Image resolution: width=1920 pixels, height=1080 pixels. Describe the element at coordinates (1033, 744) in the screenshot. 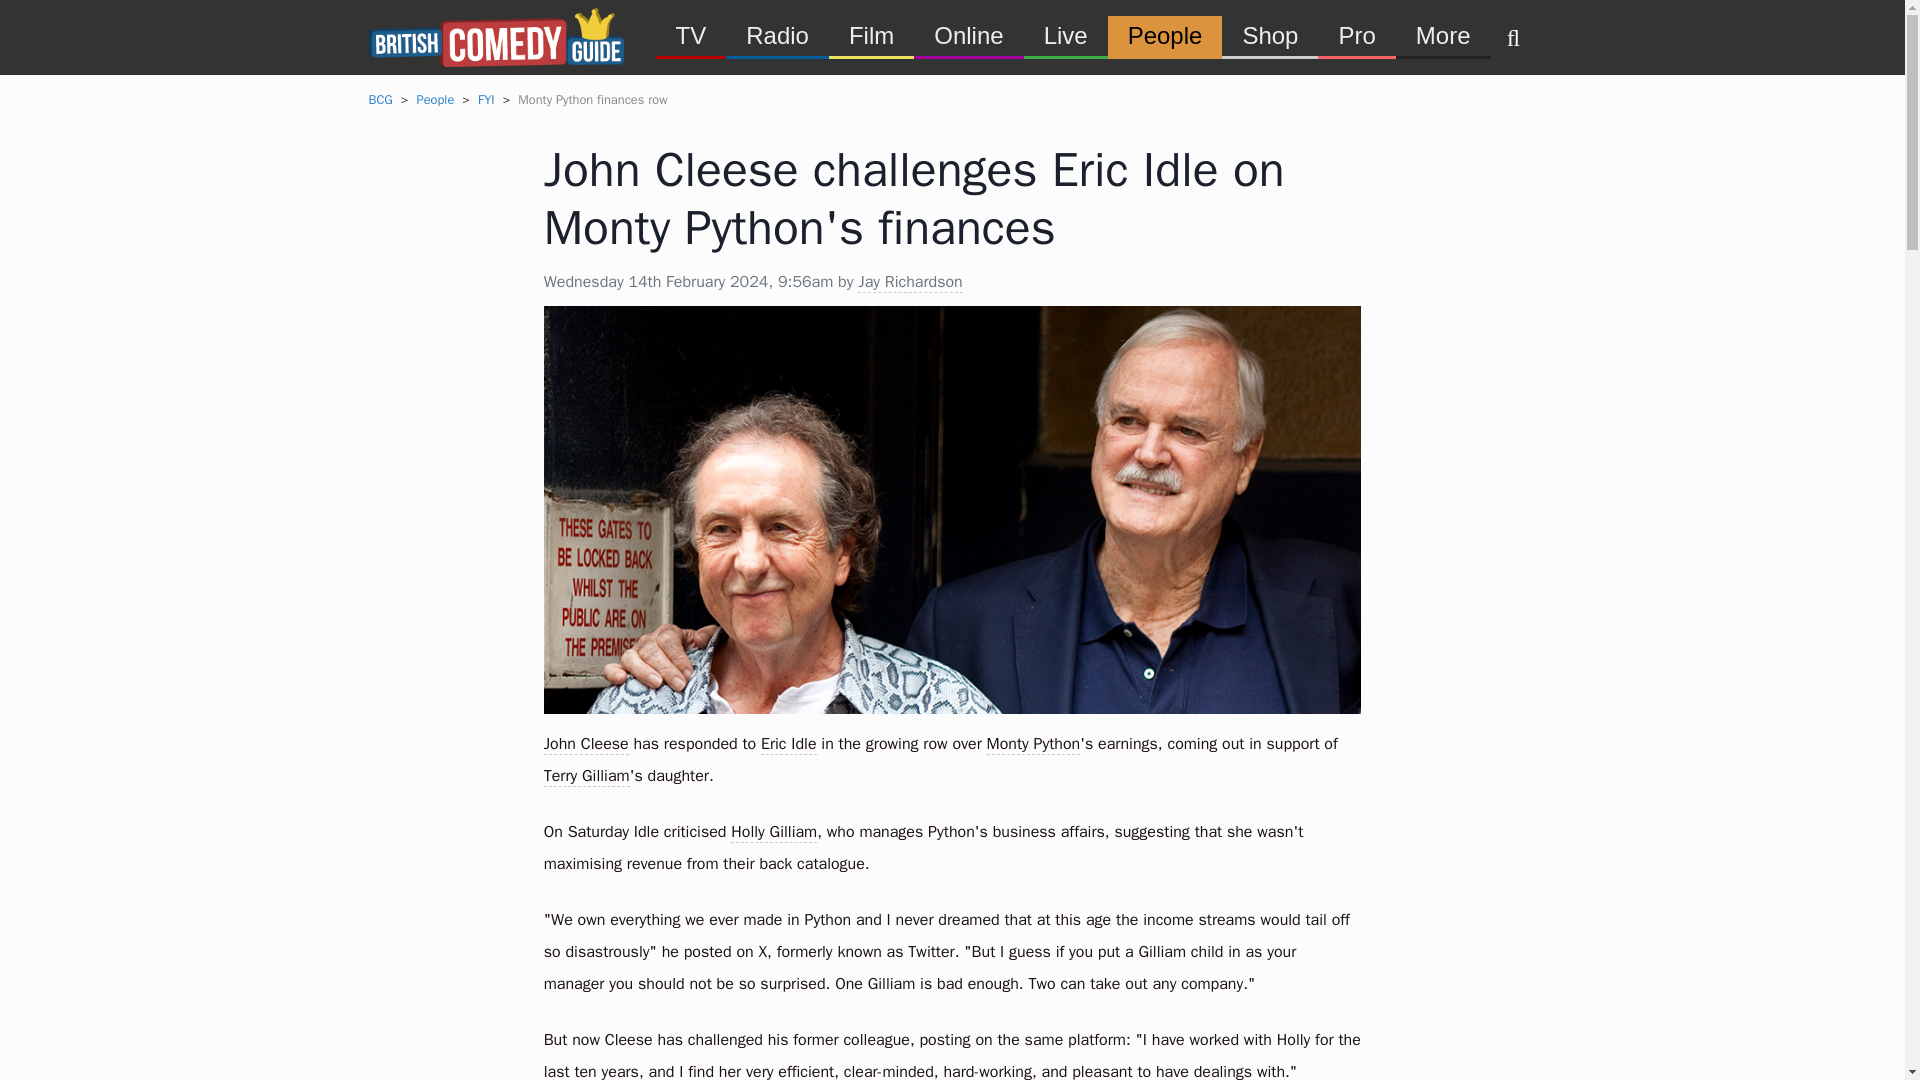

I see `Monty Python profile` at that location.